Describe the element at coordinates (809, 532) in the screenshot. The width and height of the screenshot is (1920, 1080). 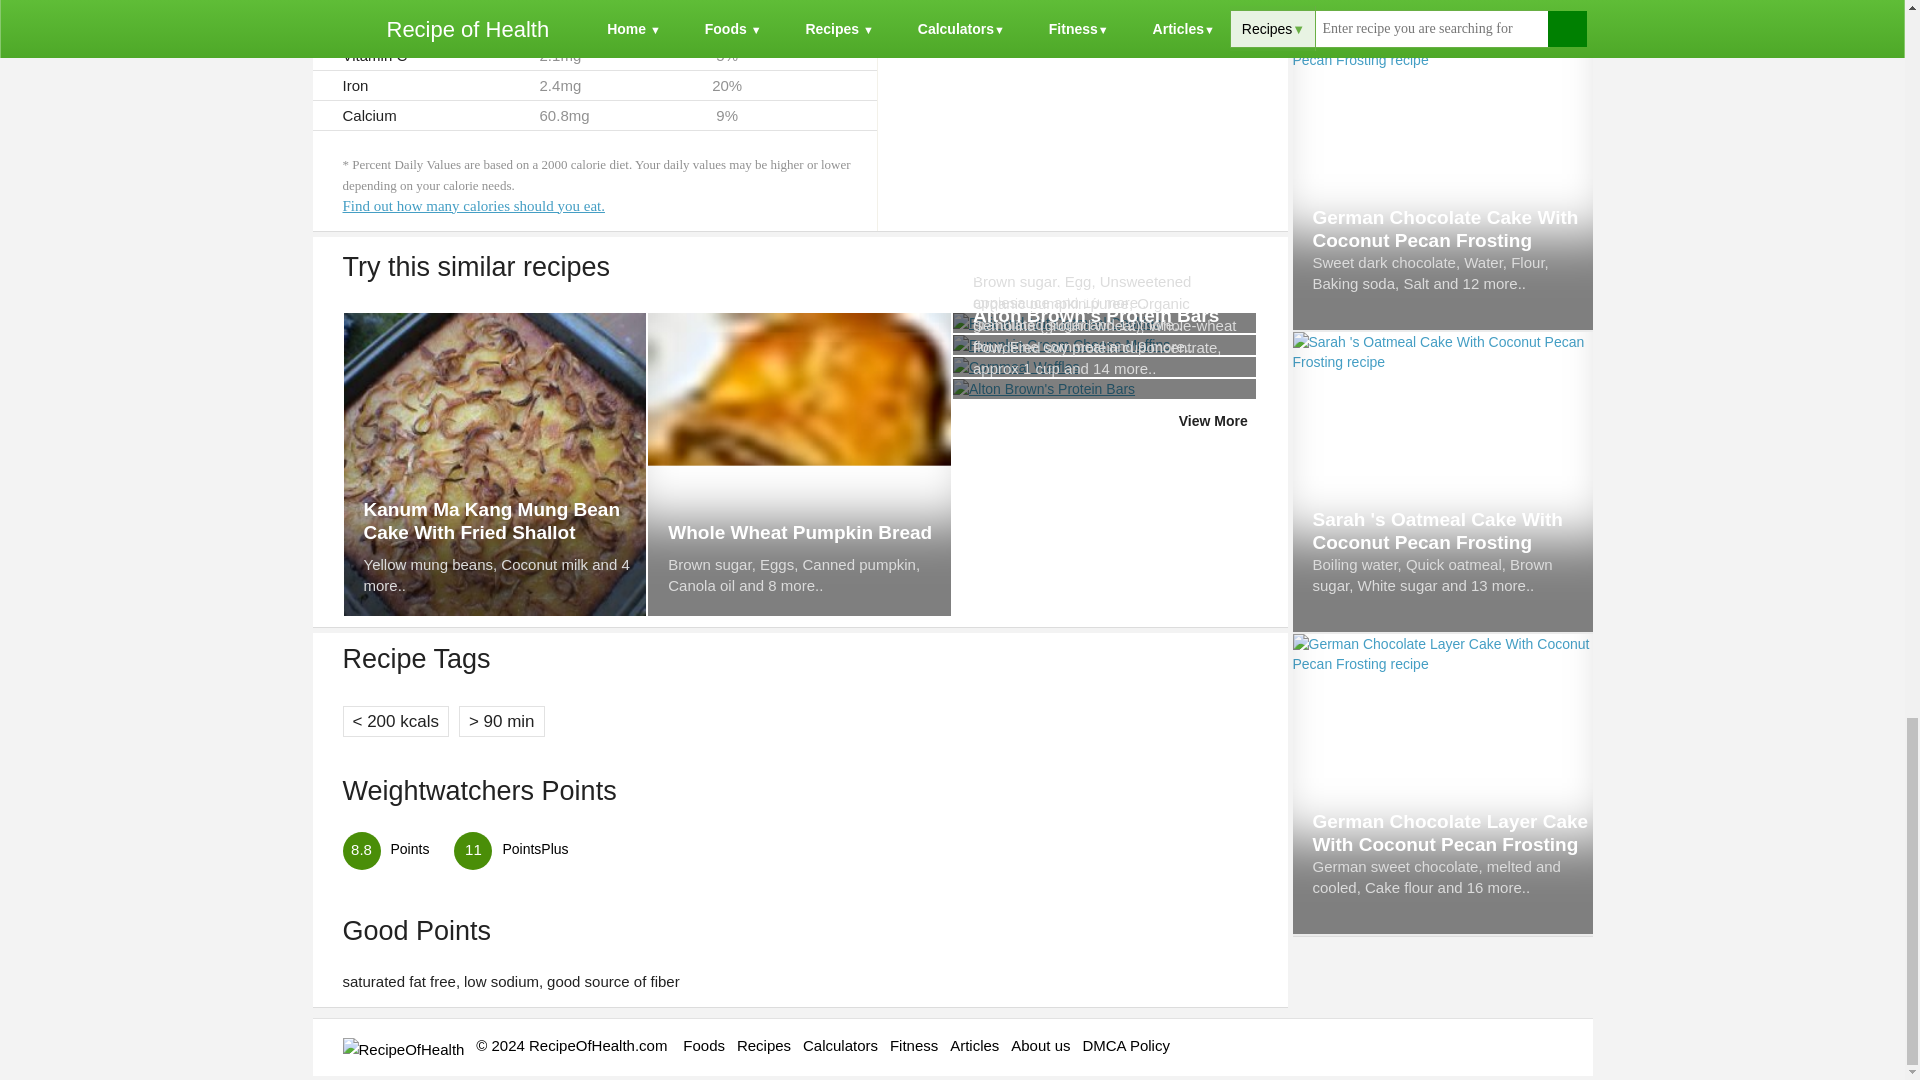
I see `Whole Wheat Pumpkin Bread` at that location.